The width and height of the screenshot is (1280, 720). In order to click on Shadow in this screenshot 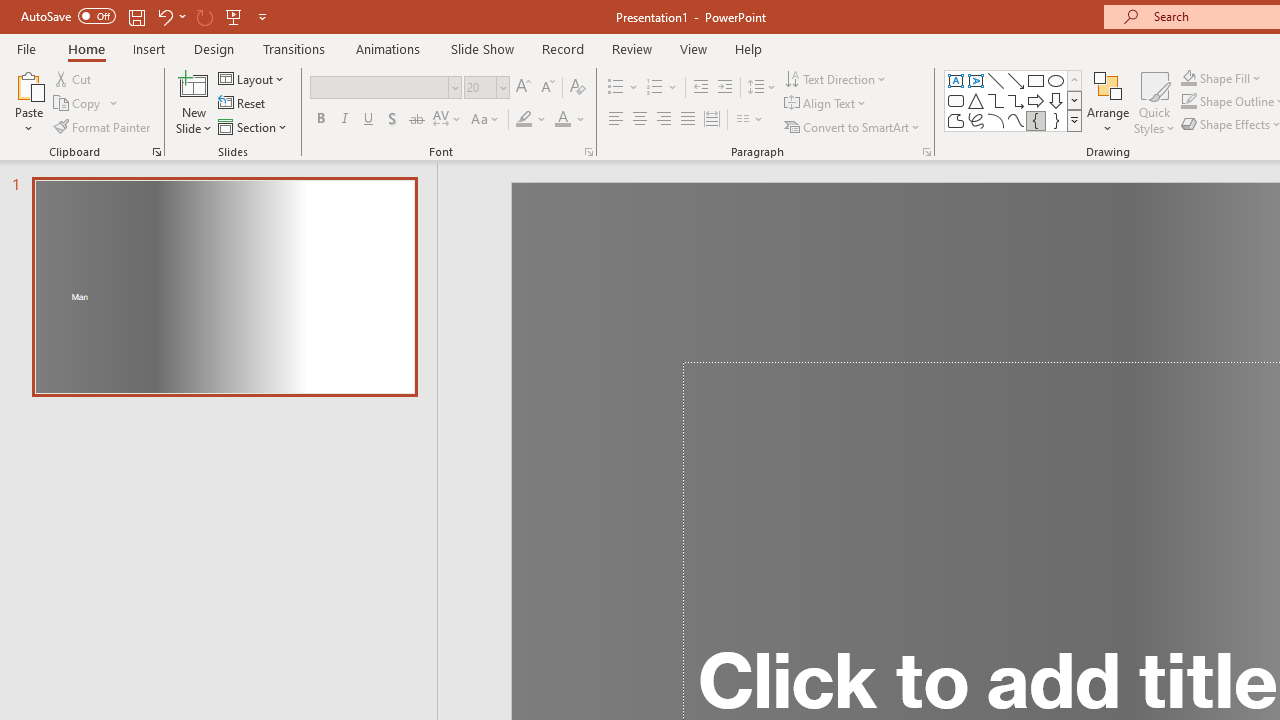, I will do `click(392, 120)`.